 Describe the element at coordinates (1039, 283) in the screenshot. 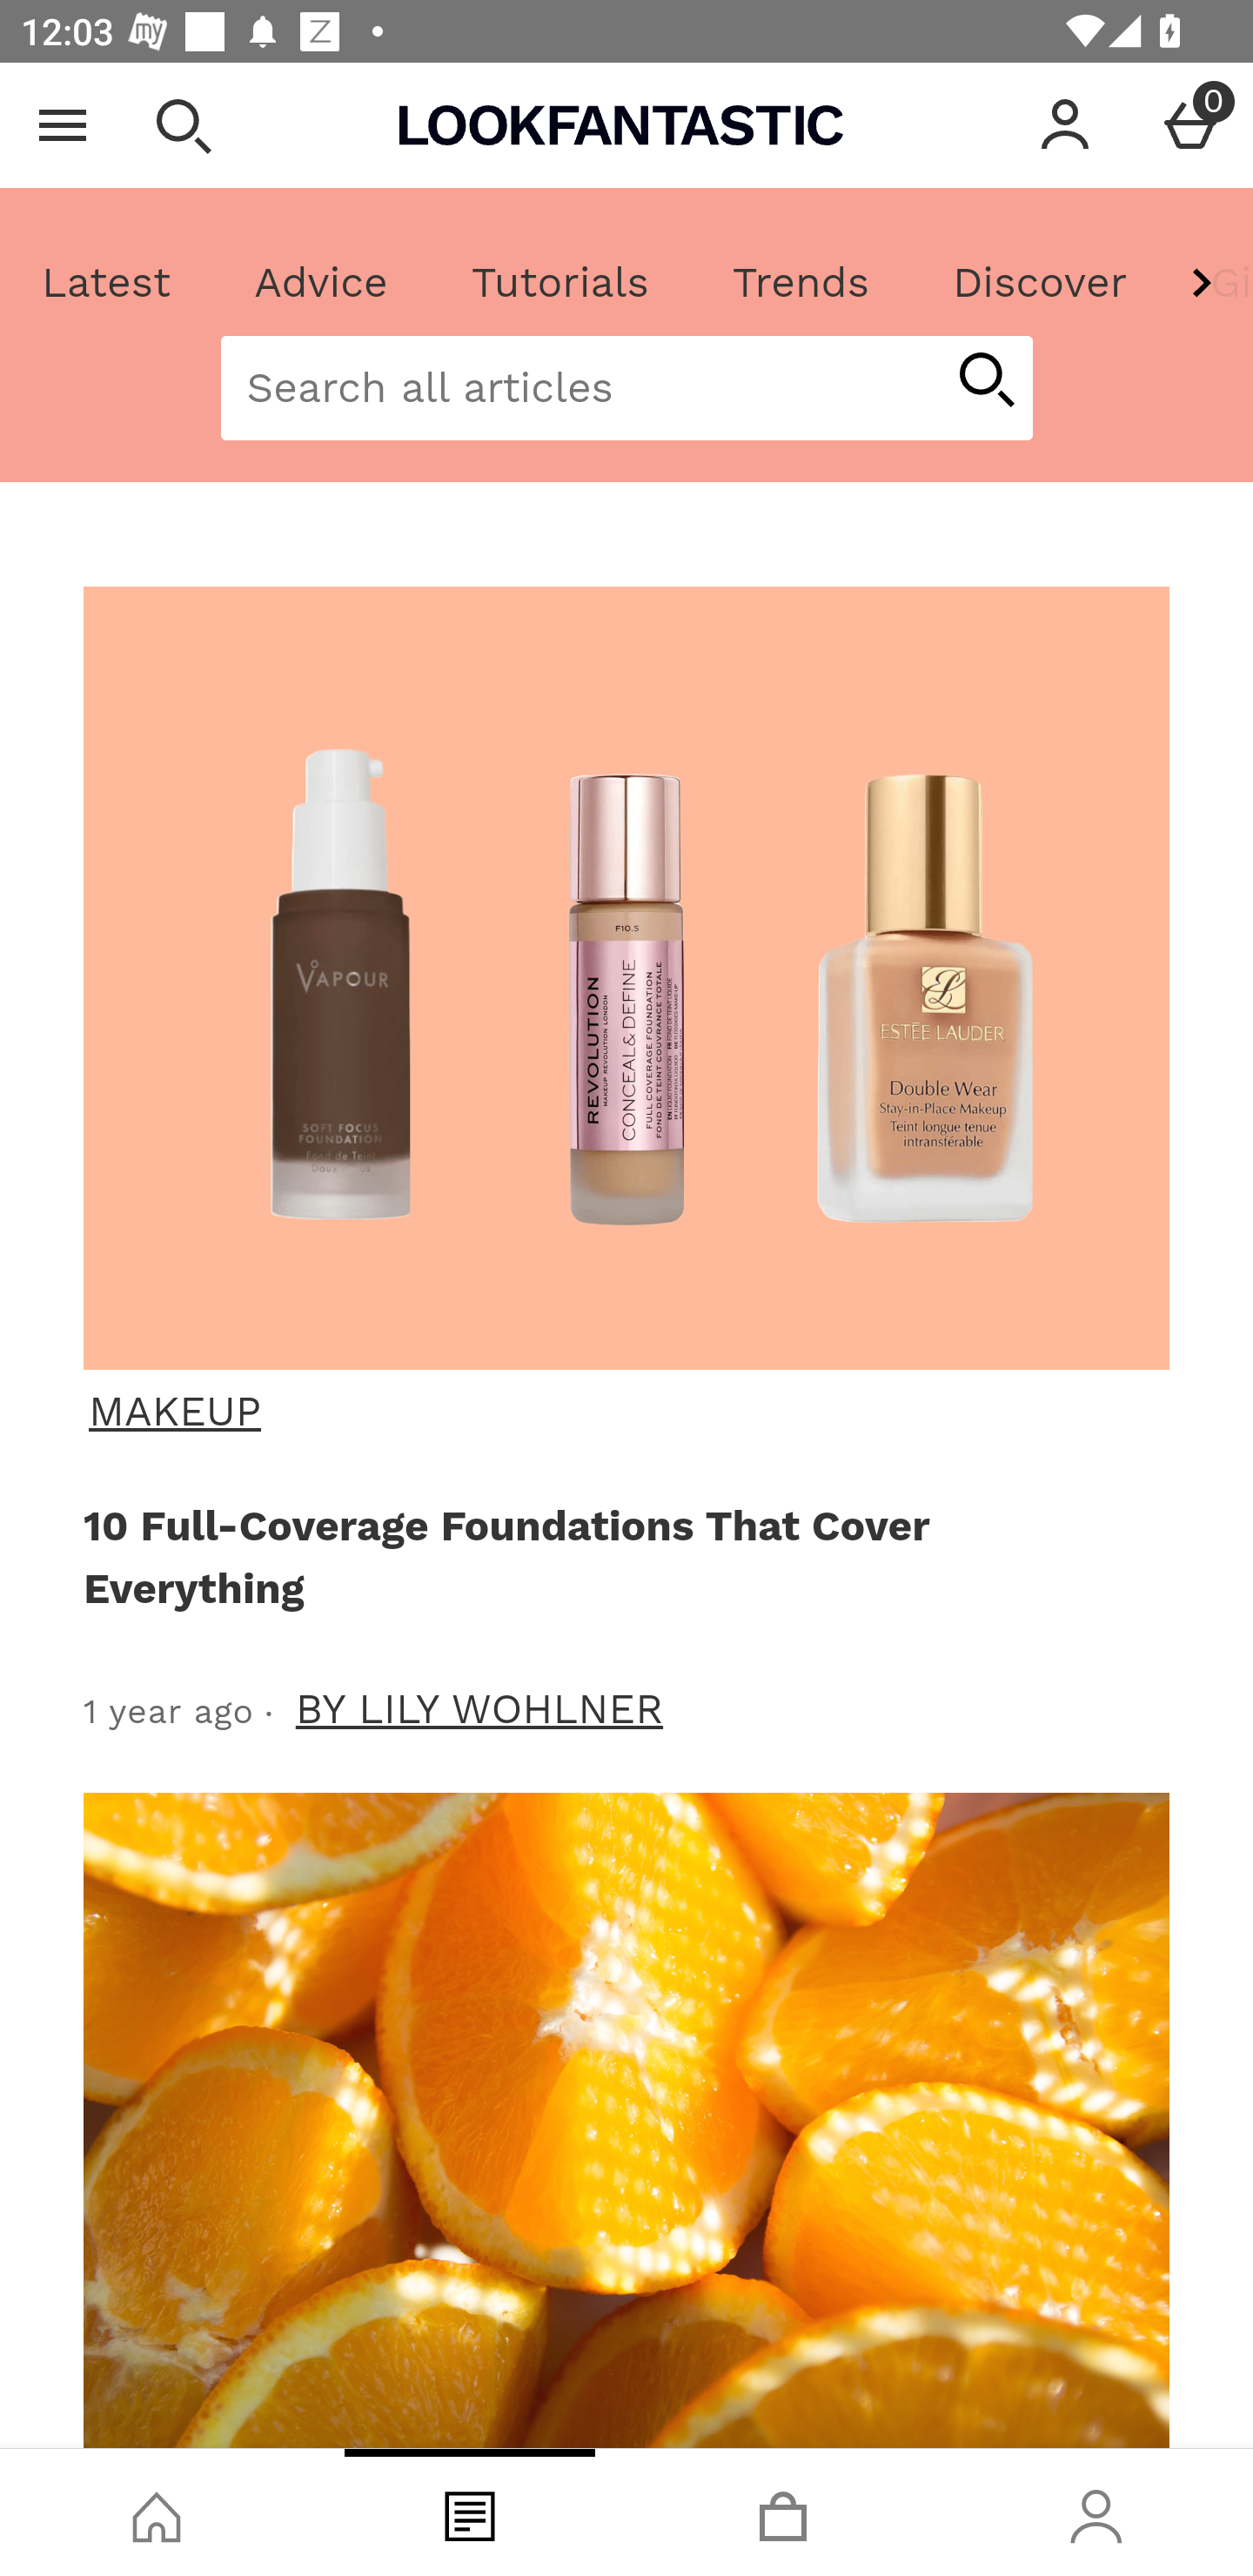

I see `Discover` at that location.